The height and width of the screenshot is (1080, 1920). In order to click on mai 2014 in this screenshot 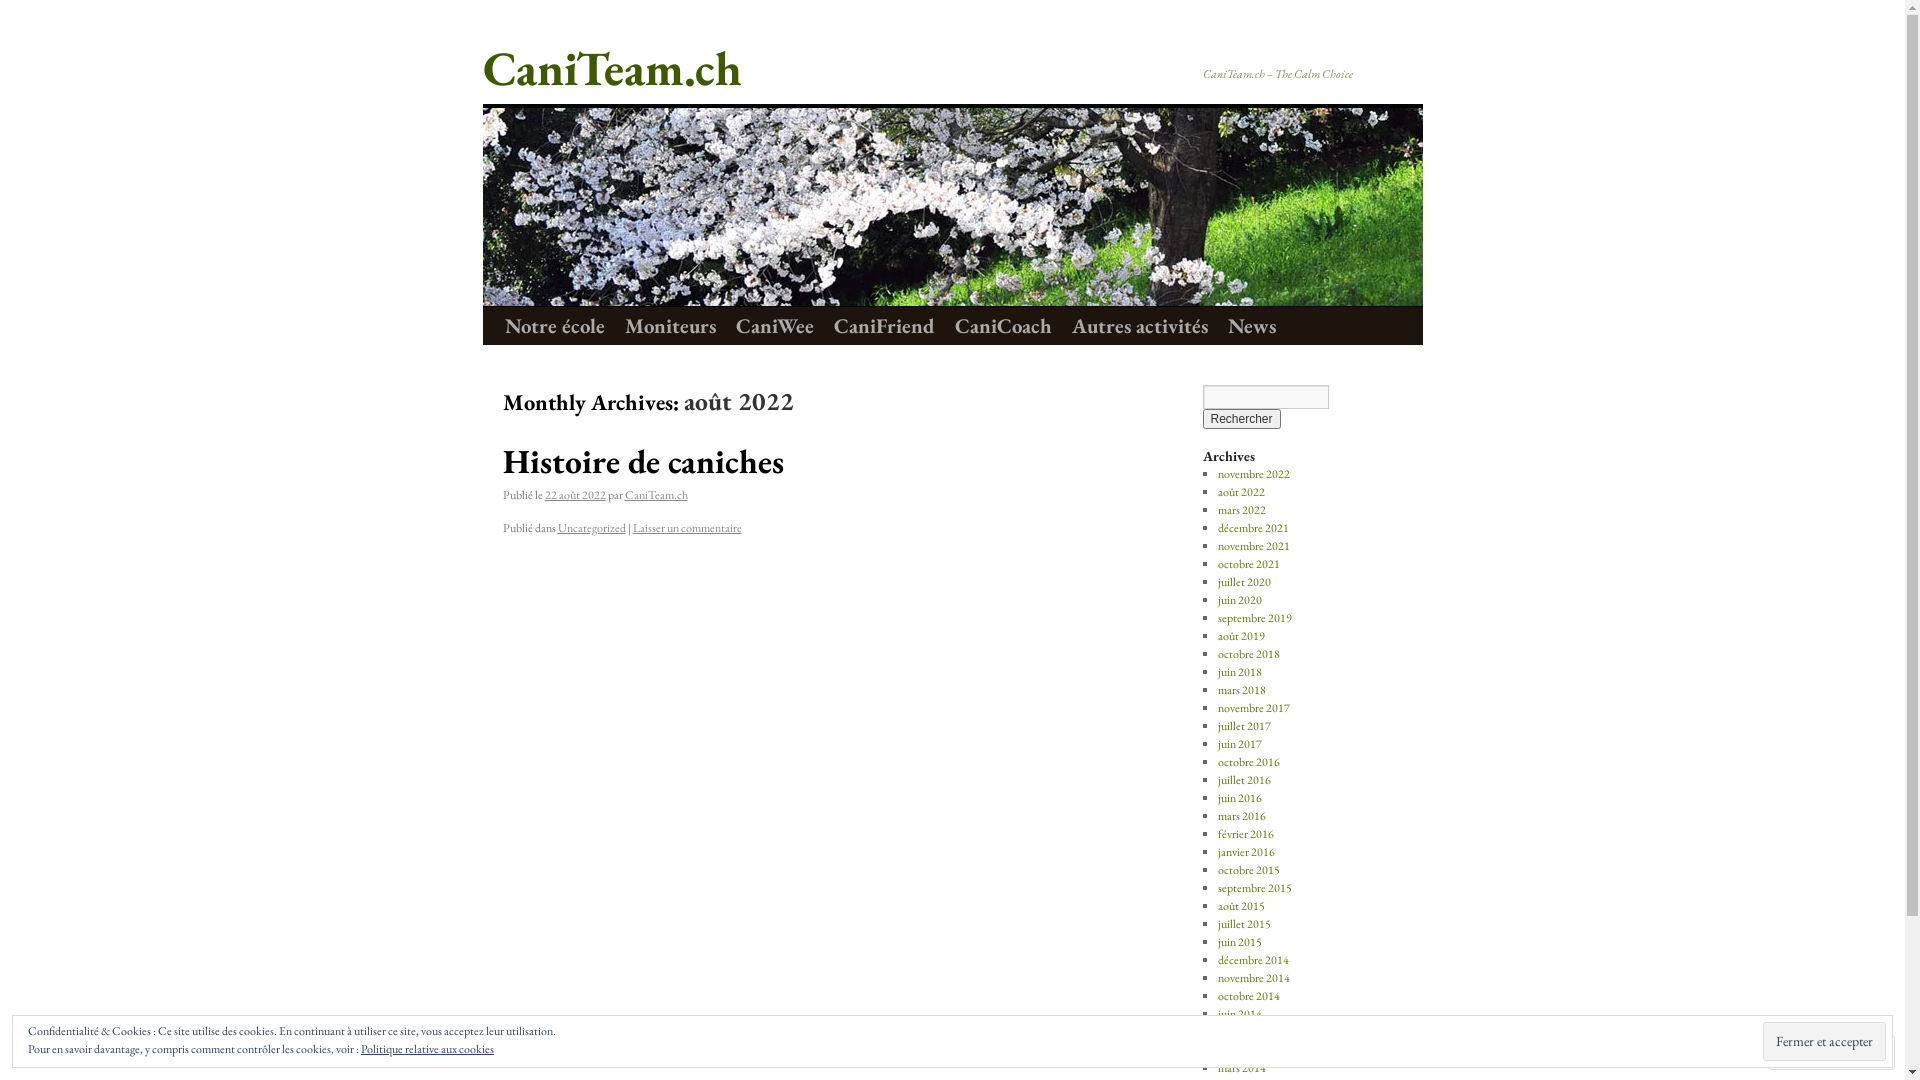, I will do `click(1240, 1032)`.